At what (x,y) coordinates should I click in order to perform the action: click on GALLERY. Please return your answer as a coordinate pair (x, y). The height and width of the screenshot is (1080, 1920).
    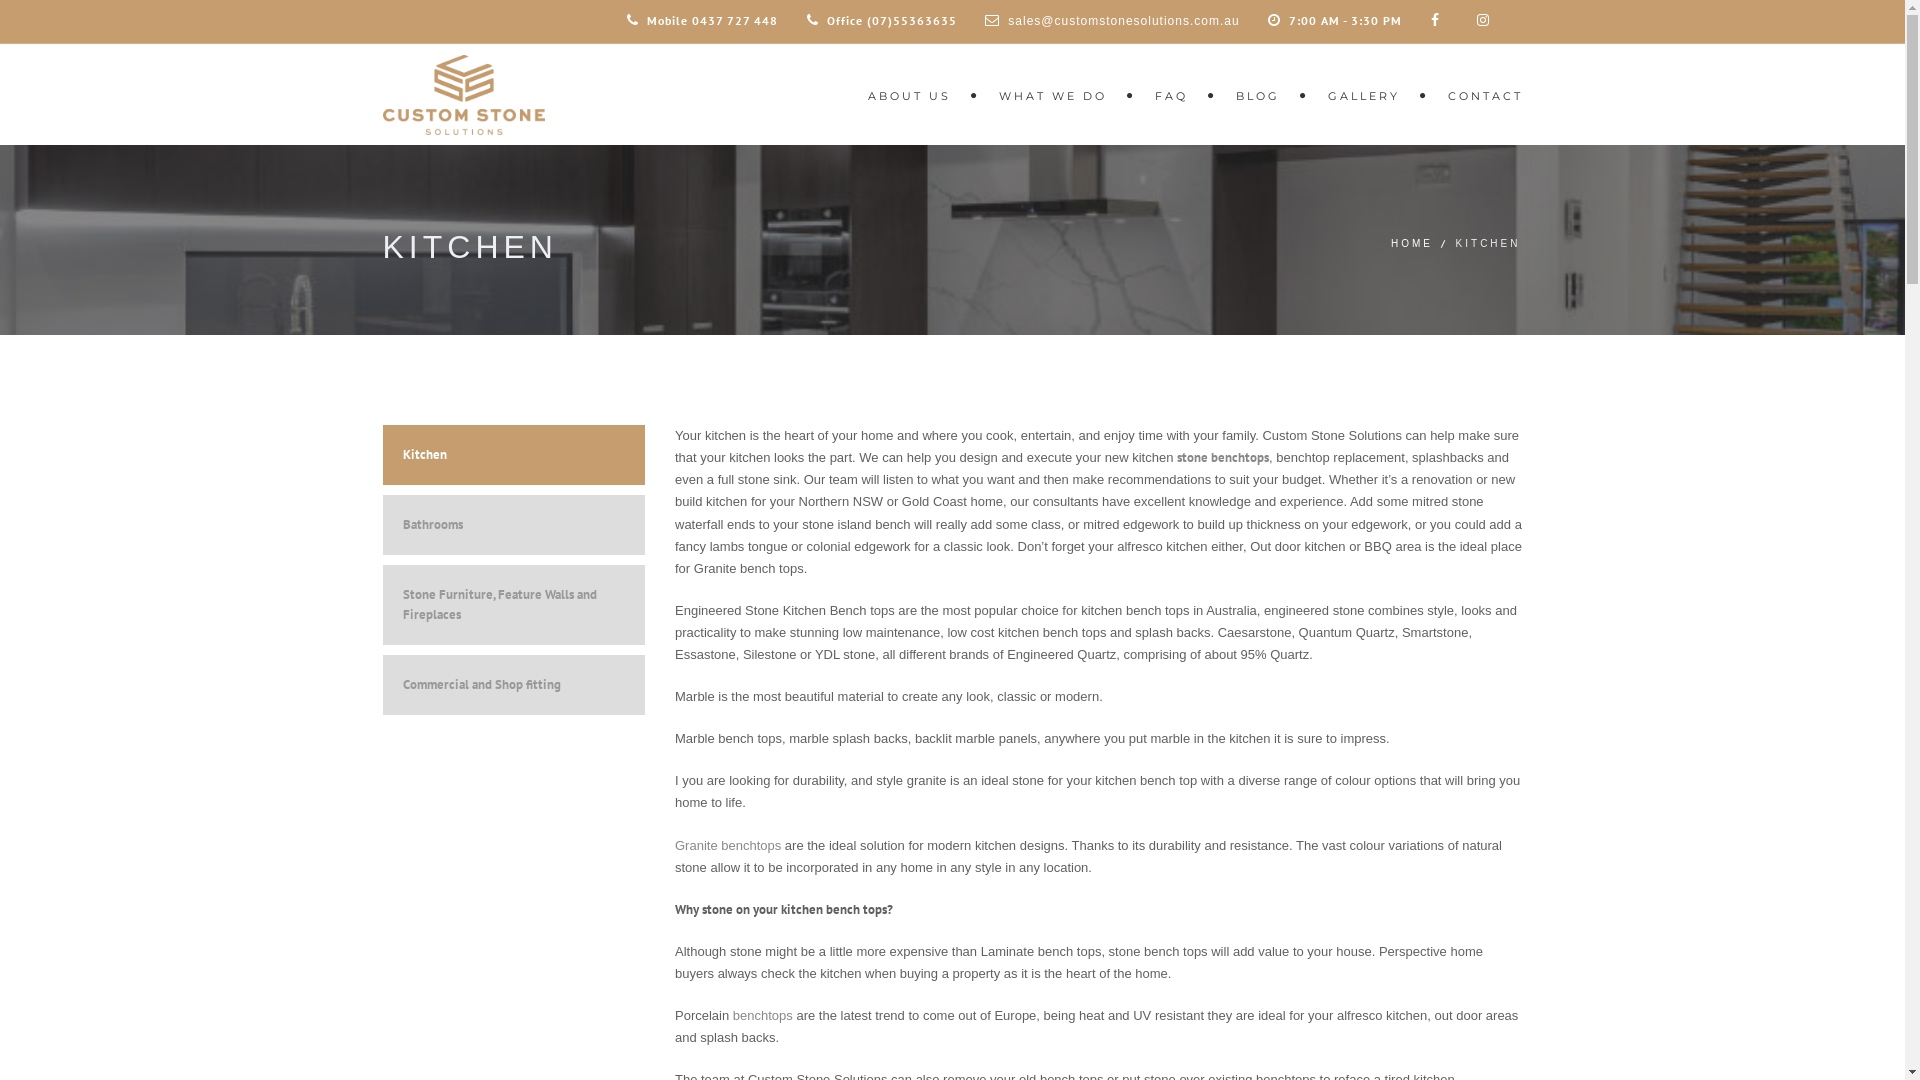
    Looking at the image, I should click on (1368, 94).